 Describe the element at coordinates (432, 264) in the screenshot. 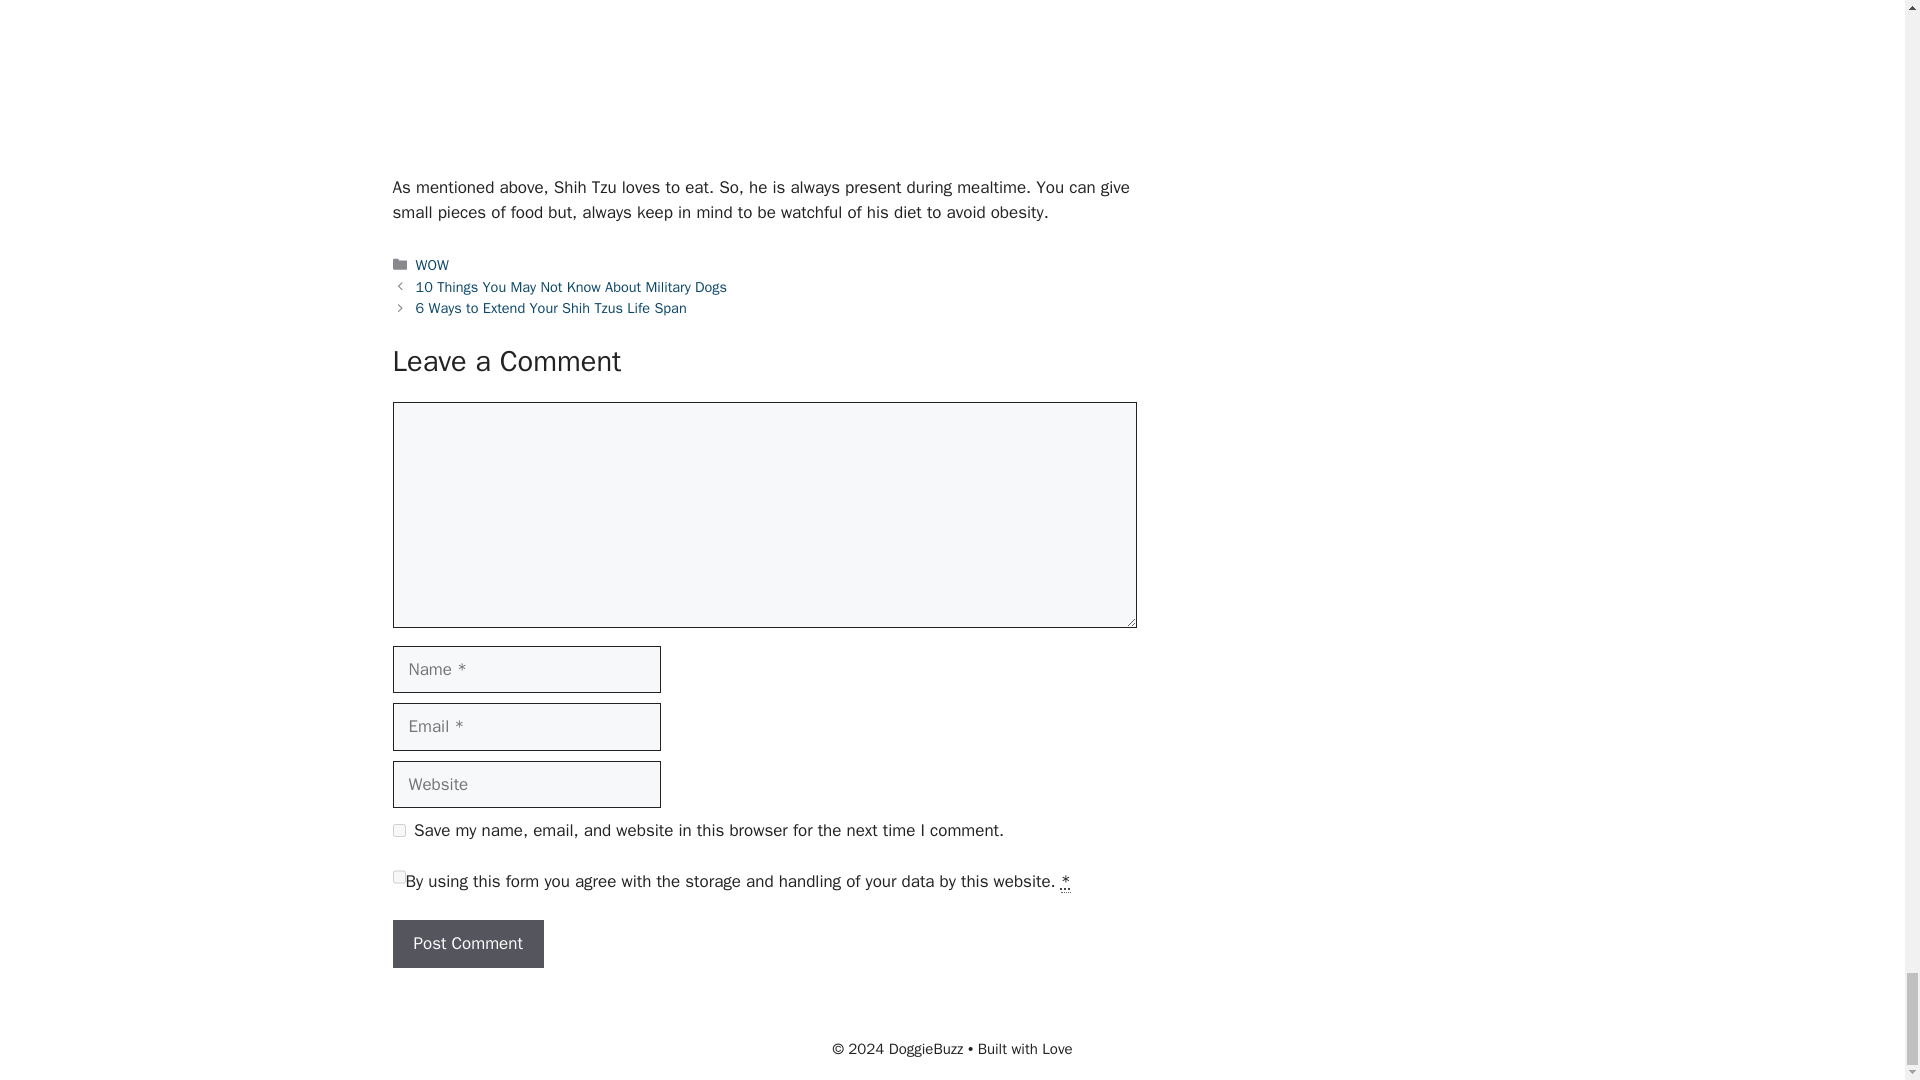

I see `WOW` at that location.